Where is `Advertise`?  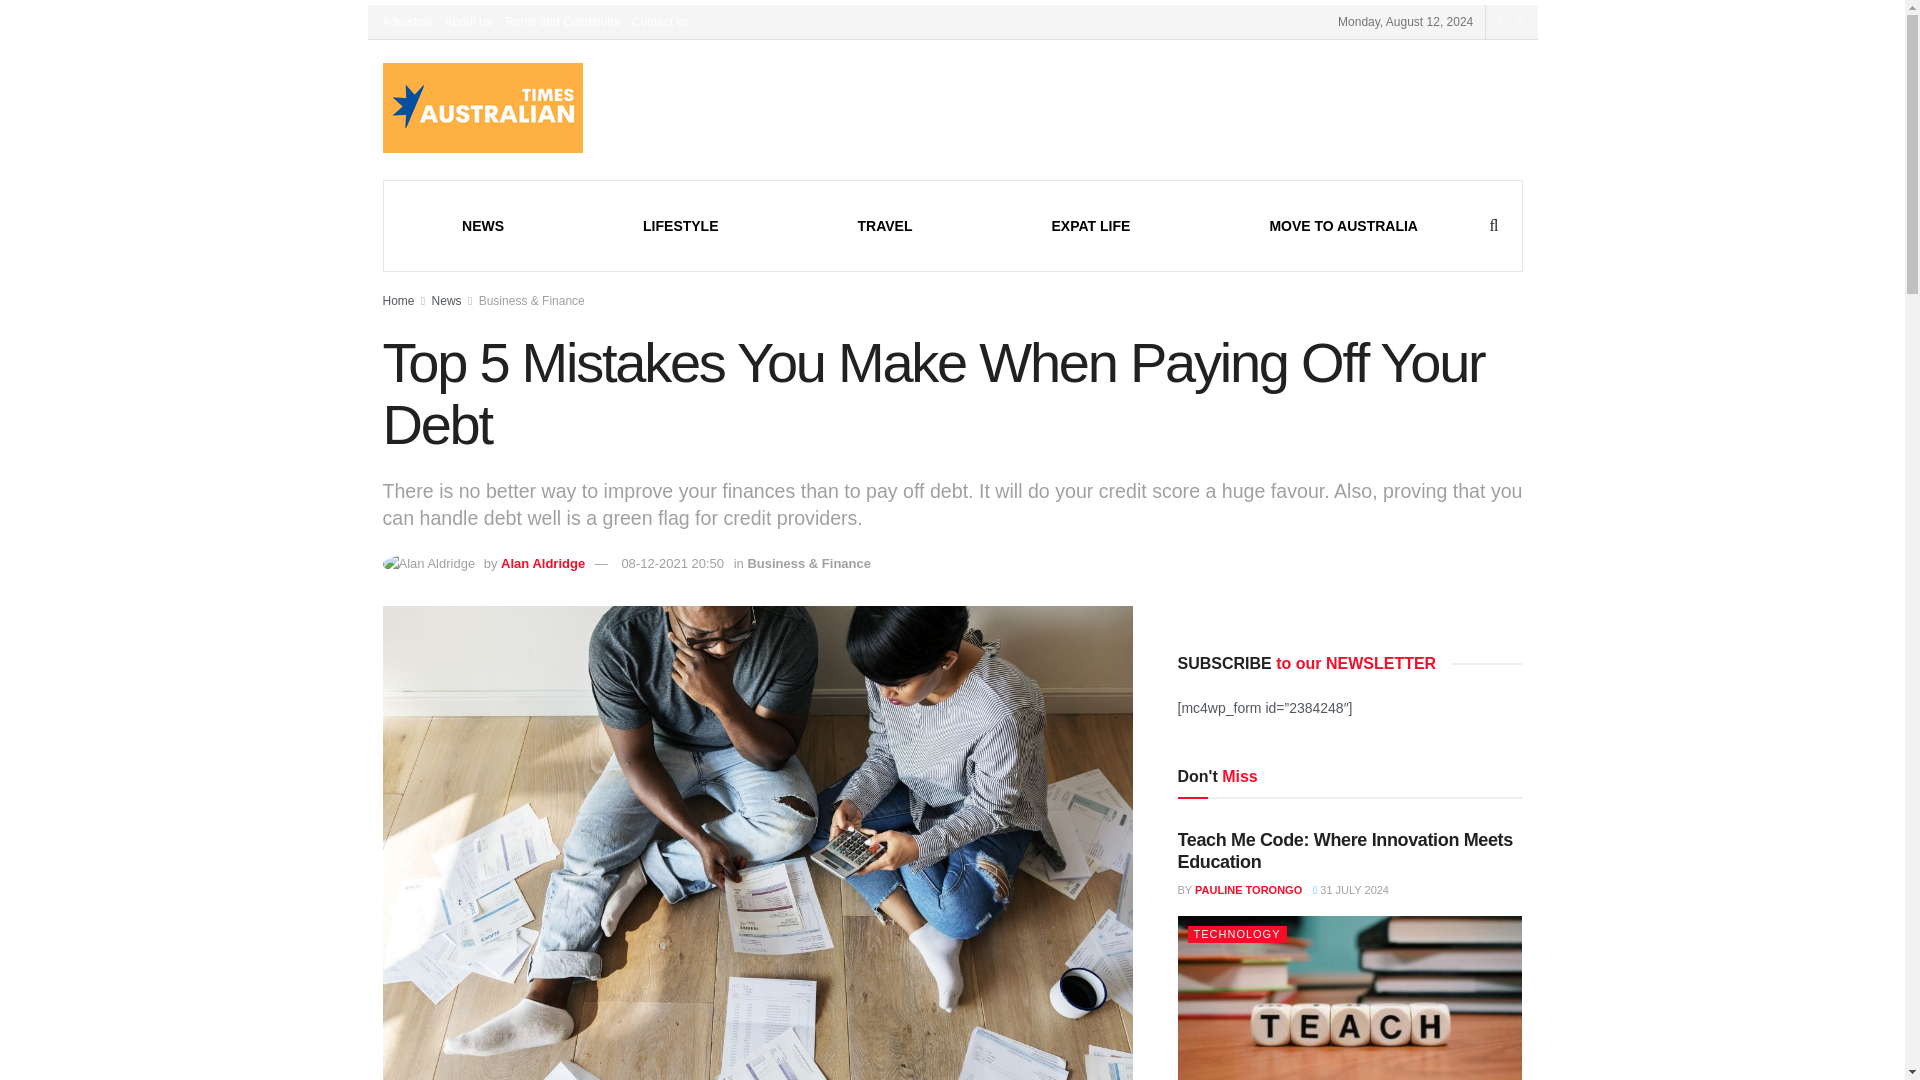 Advertise is located at coordinates (407, 22).